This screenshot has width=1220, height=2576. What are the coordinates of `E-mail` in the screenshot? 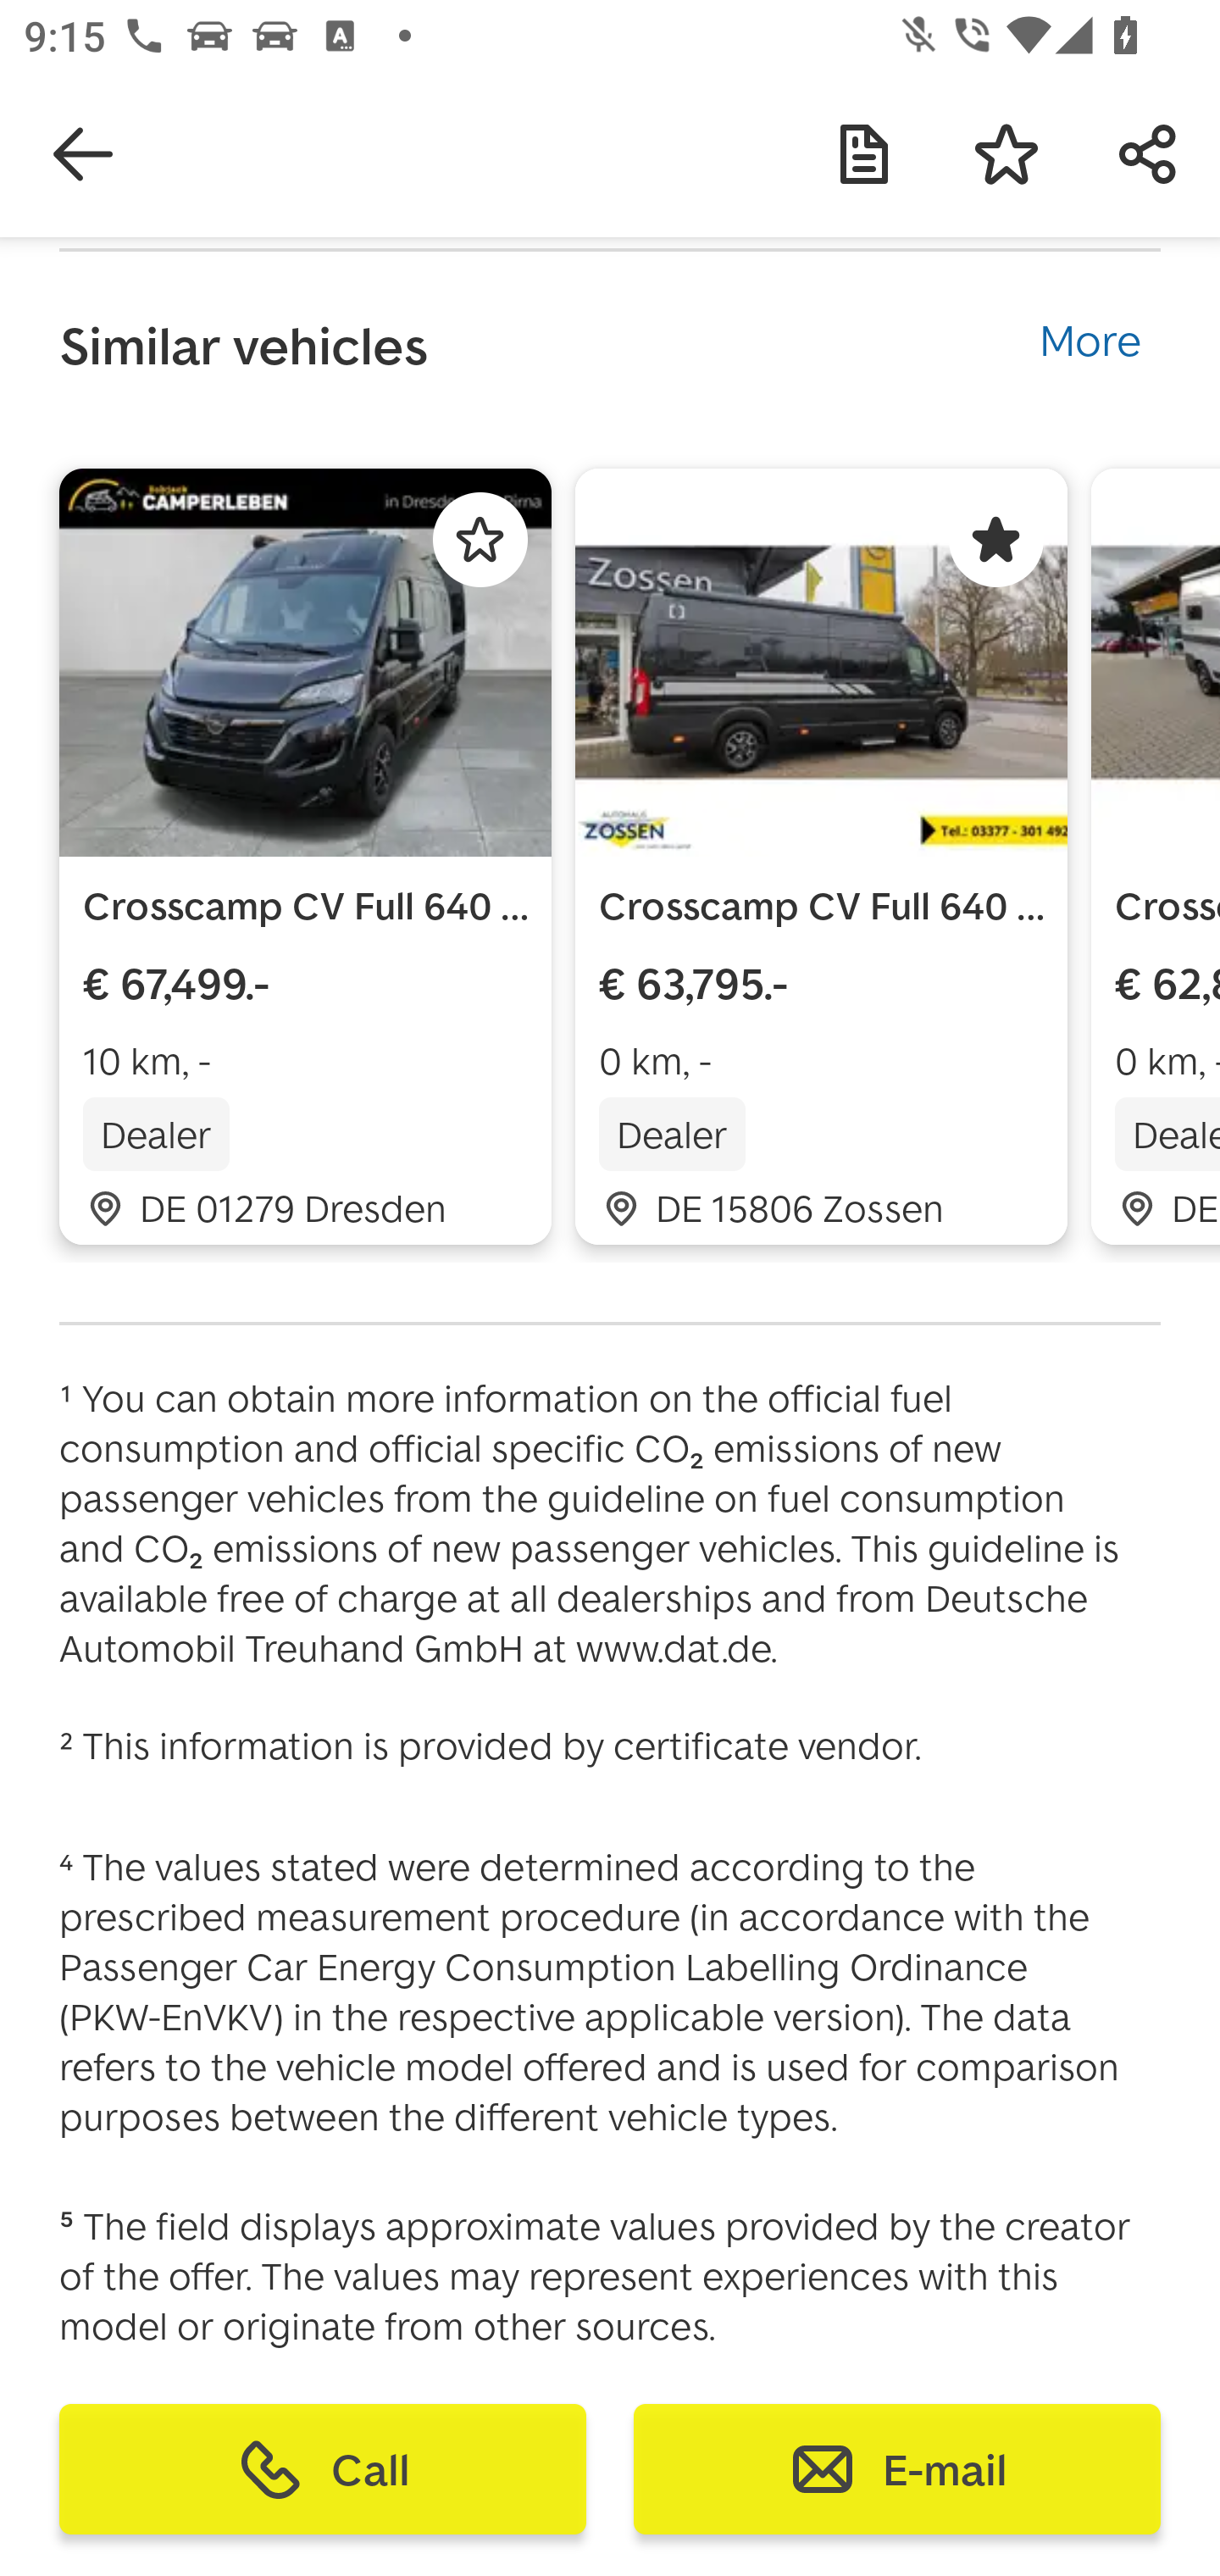 It's located at (896, 2469).